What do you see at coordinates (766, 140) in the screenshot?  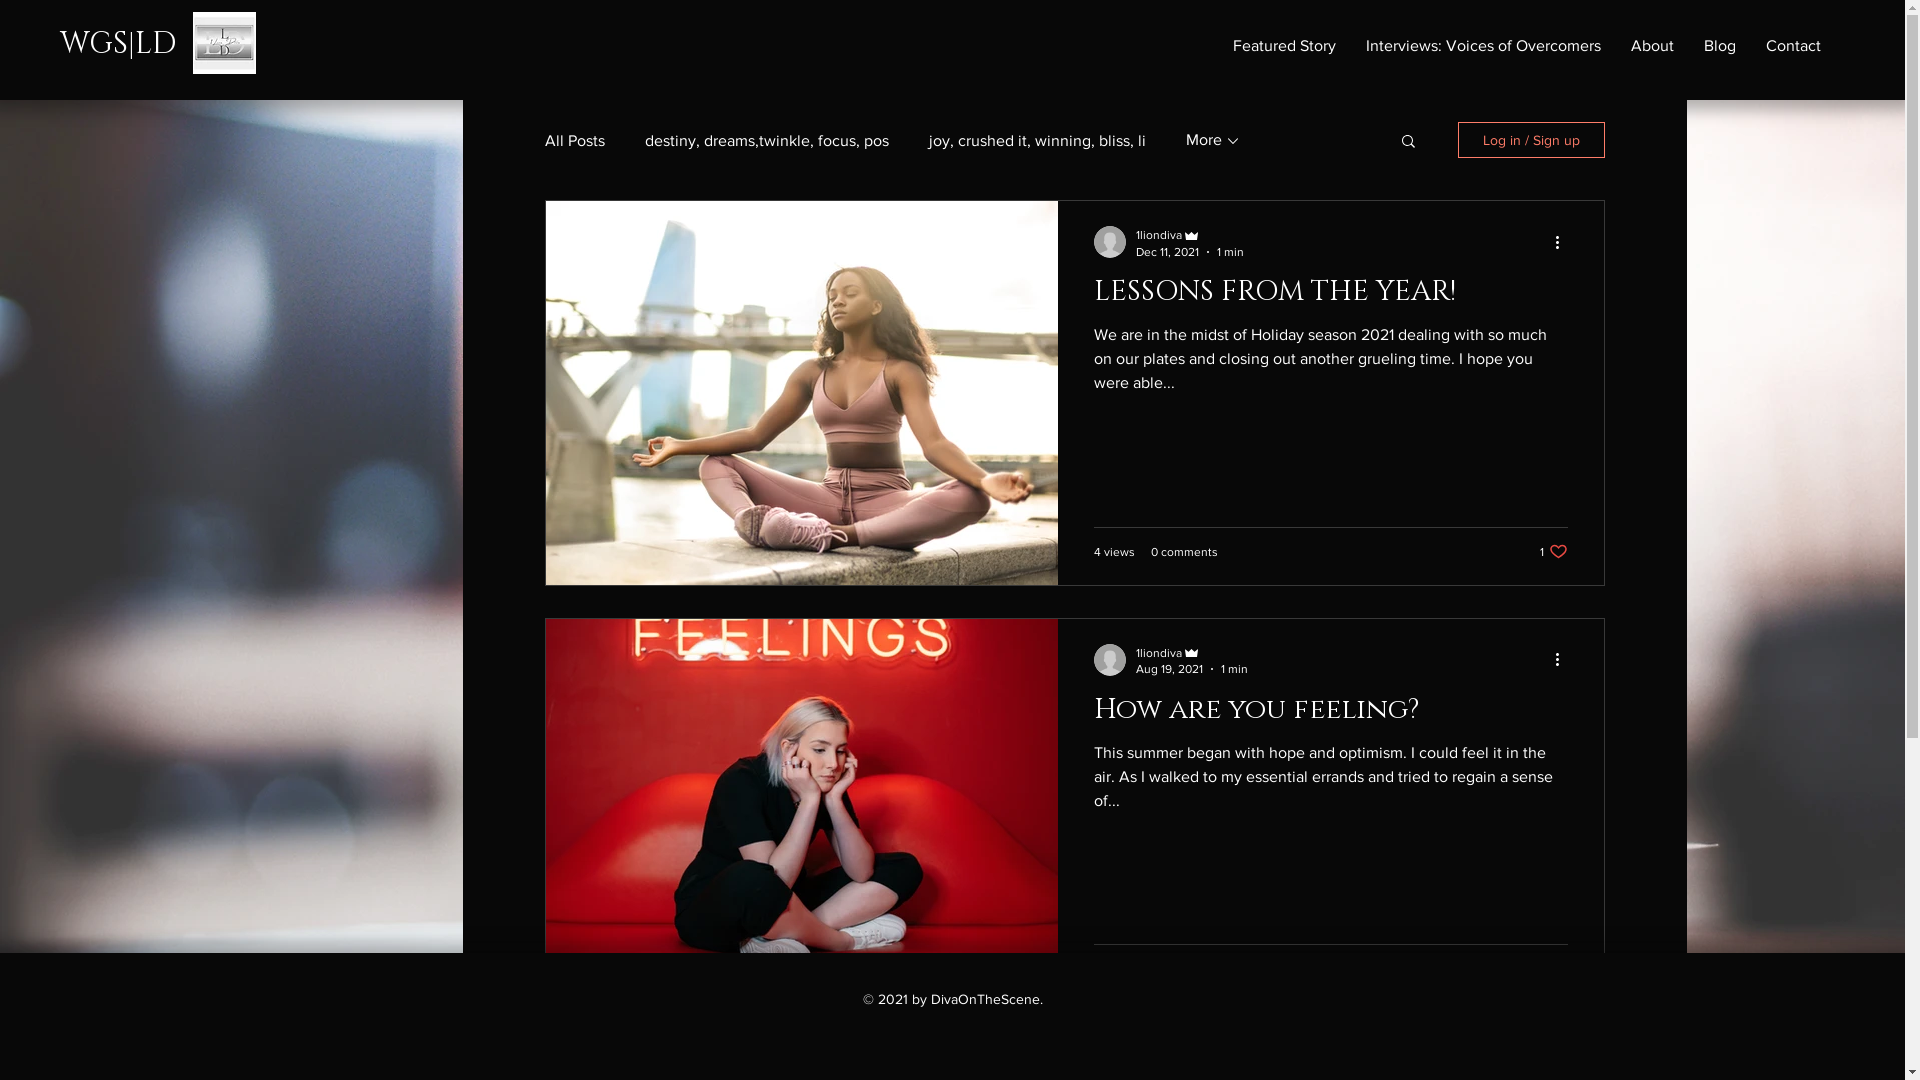 I see `destiny, dreams,twinkle, focus, pos` at bounding box center [766, 140].